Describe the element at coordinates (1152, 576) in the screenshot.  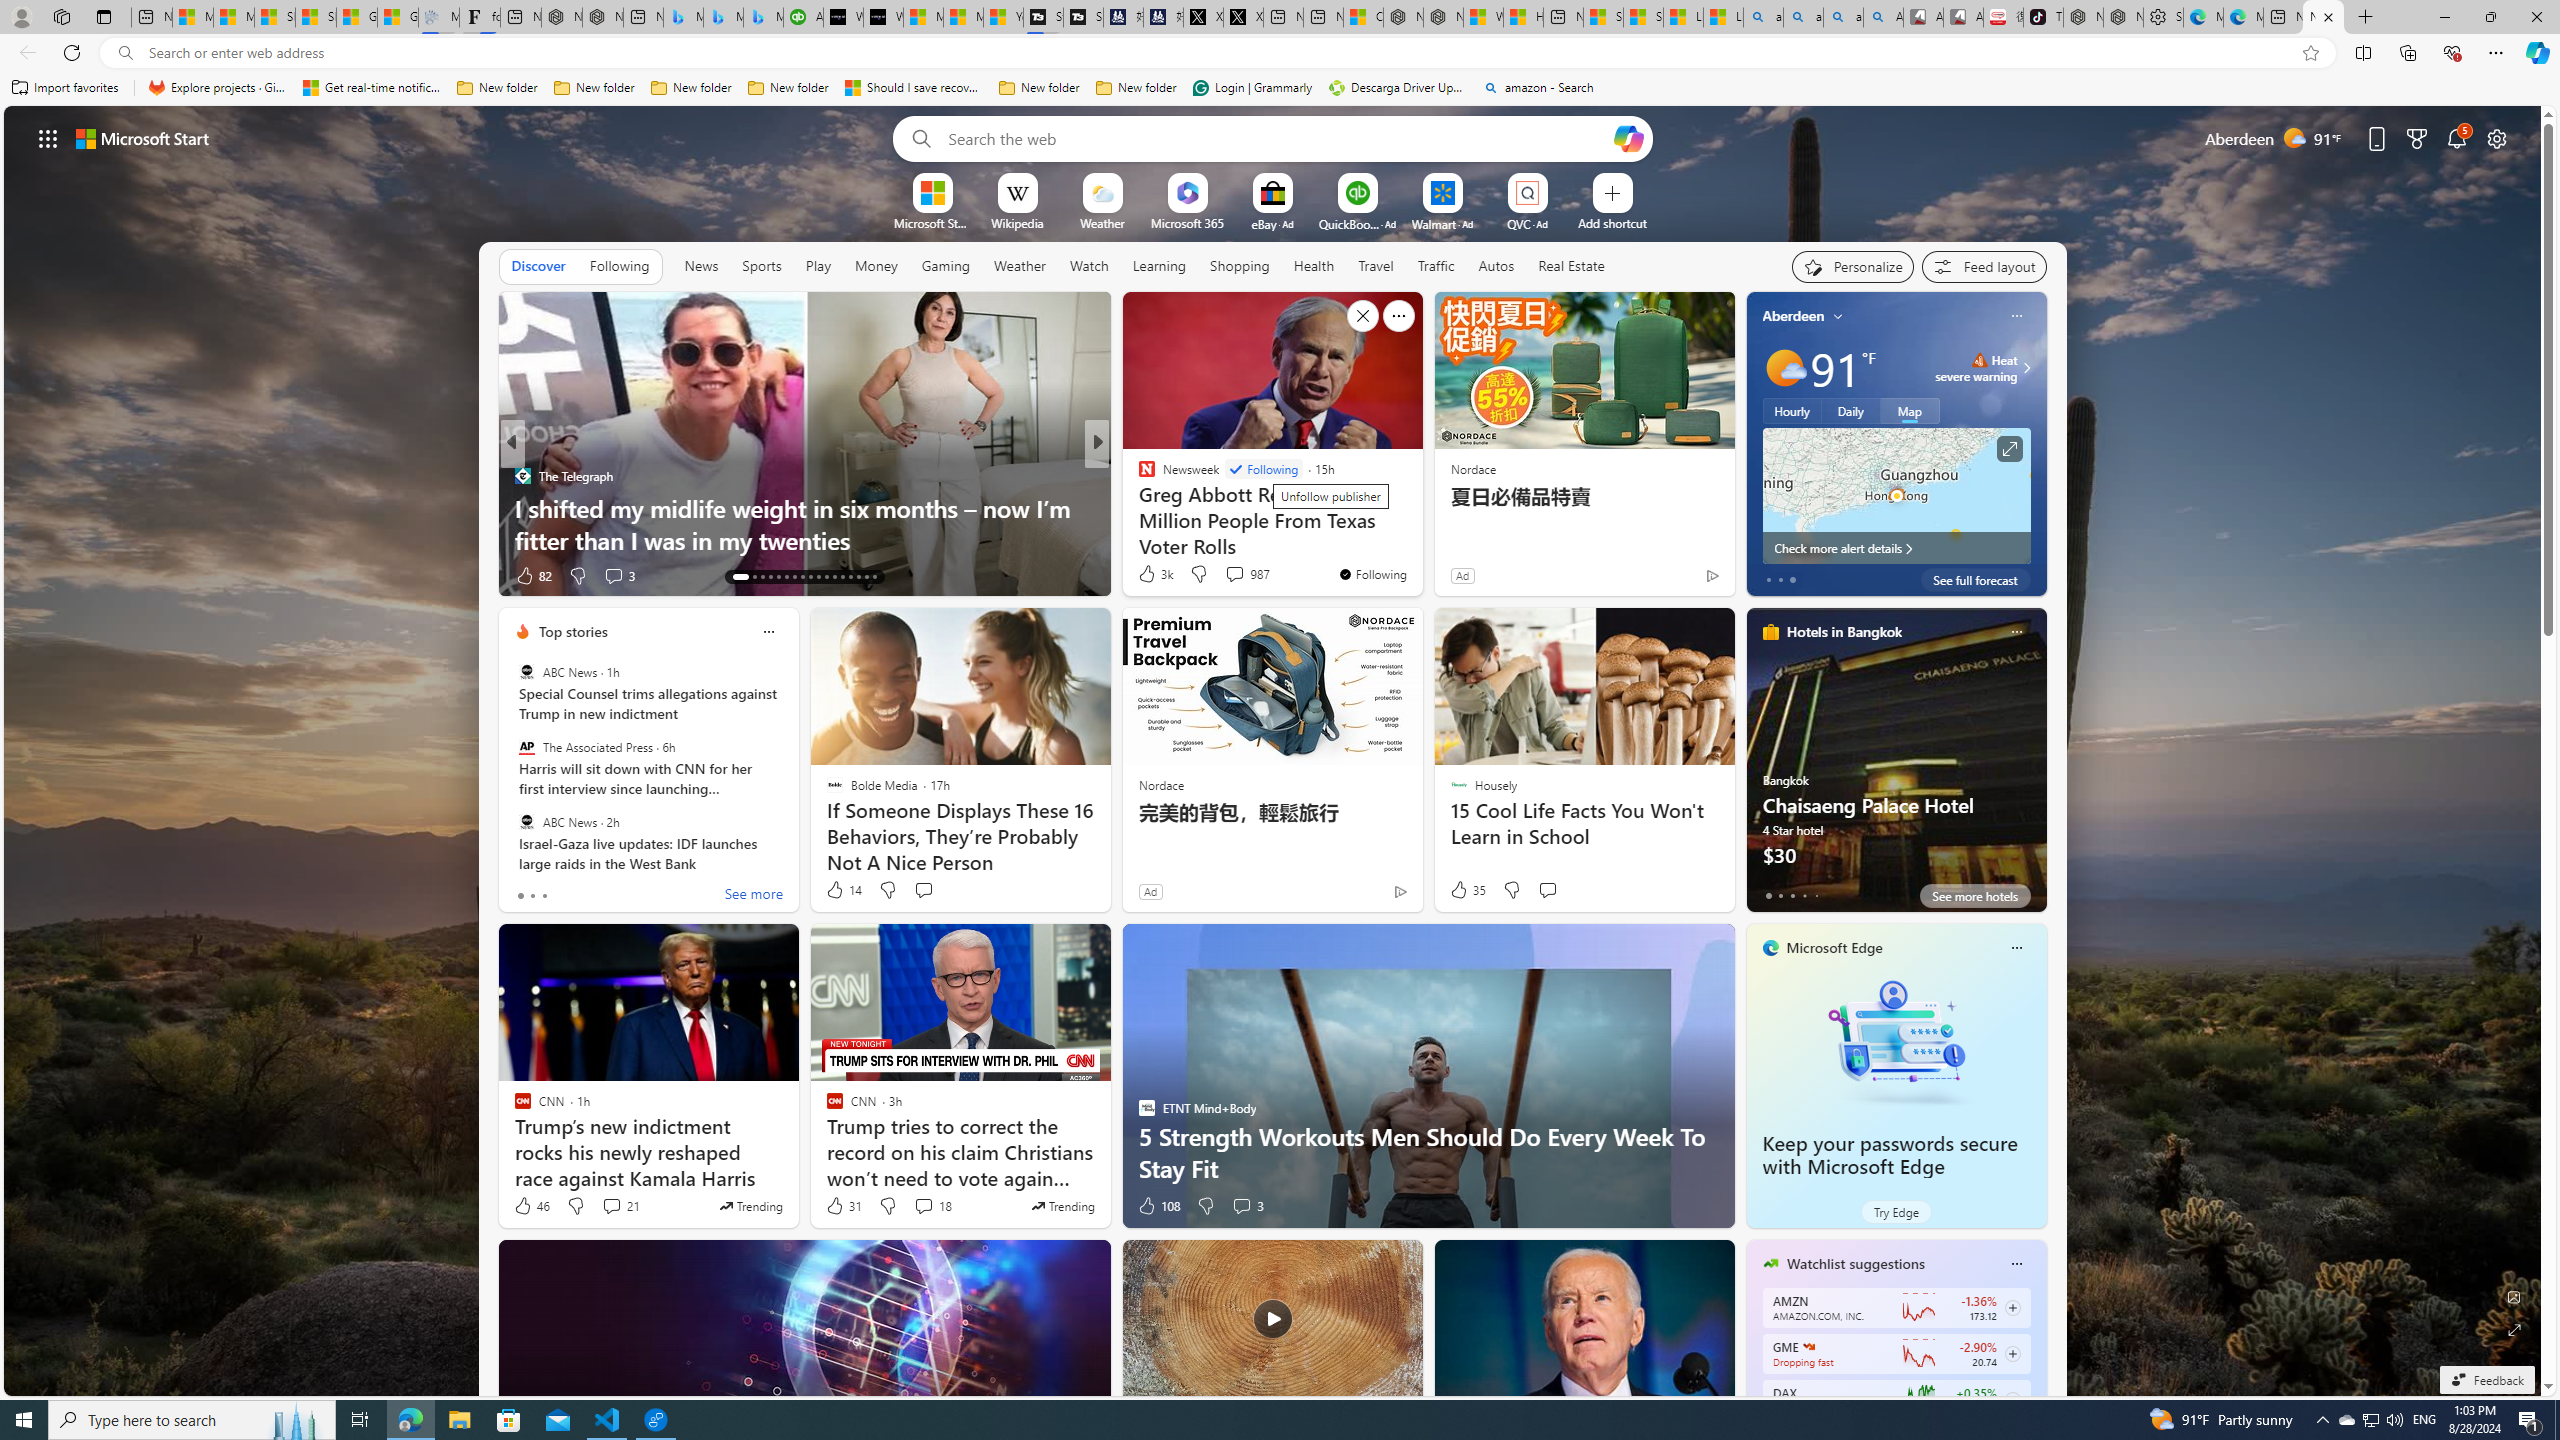
I see `158 Like` at that location.